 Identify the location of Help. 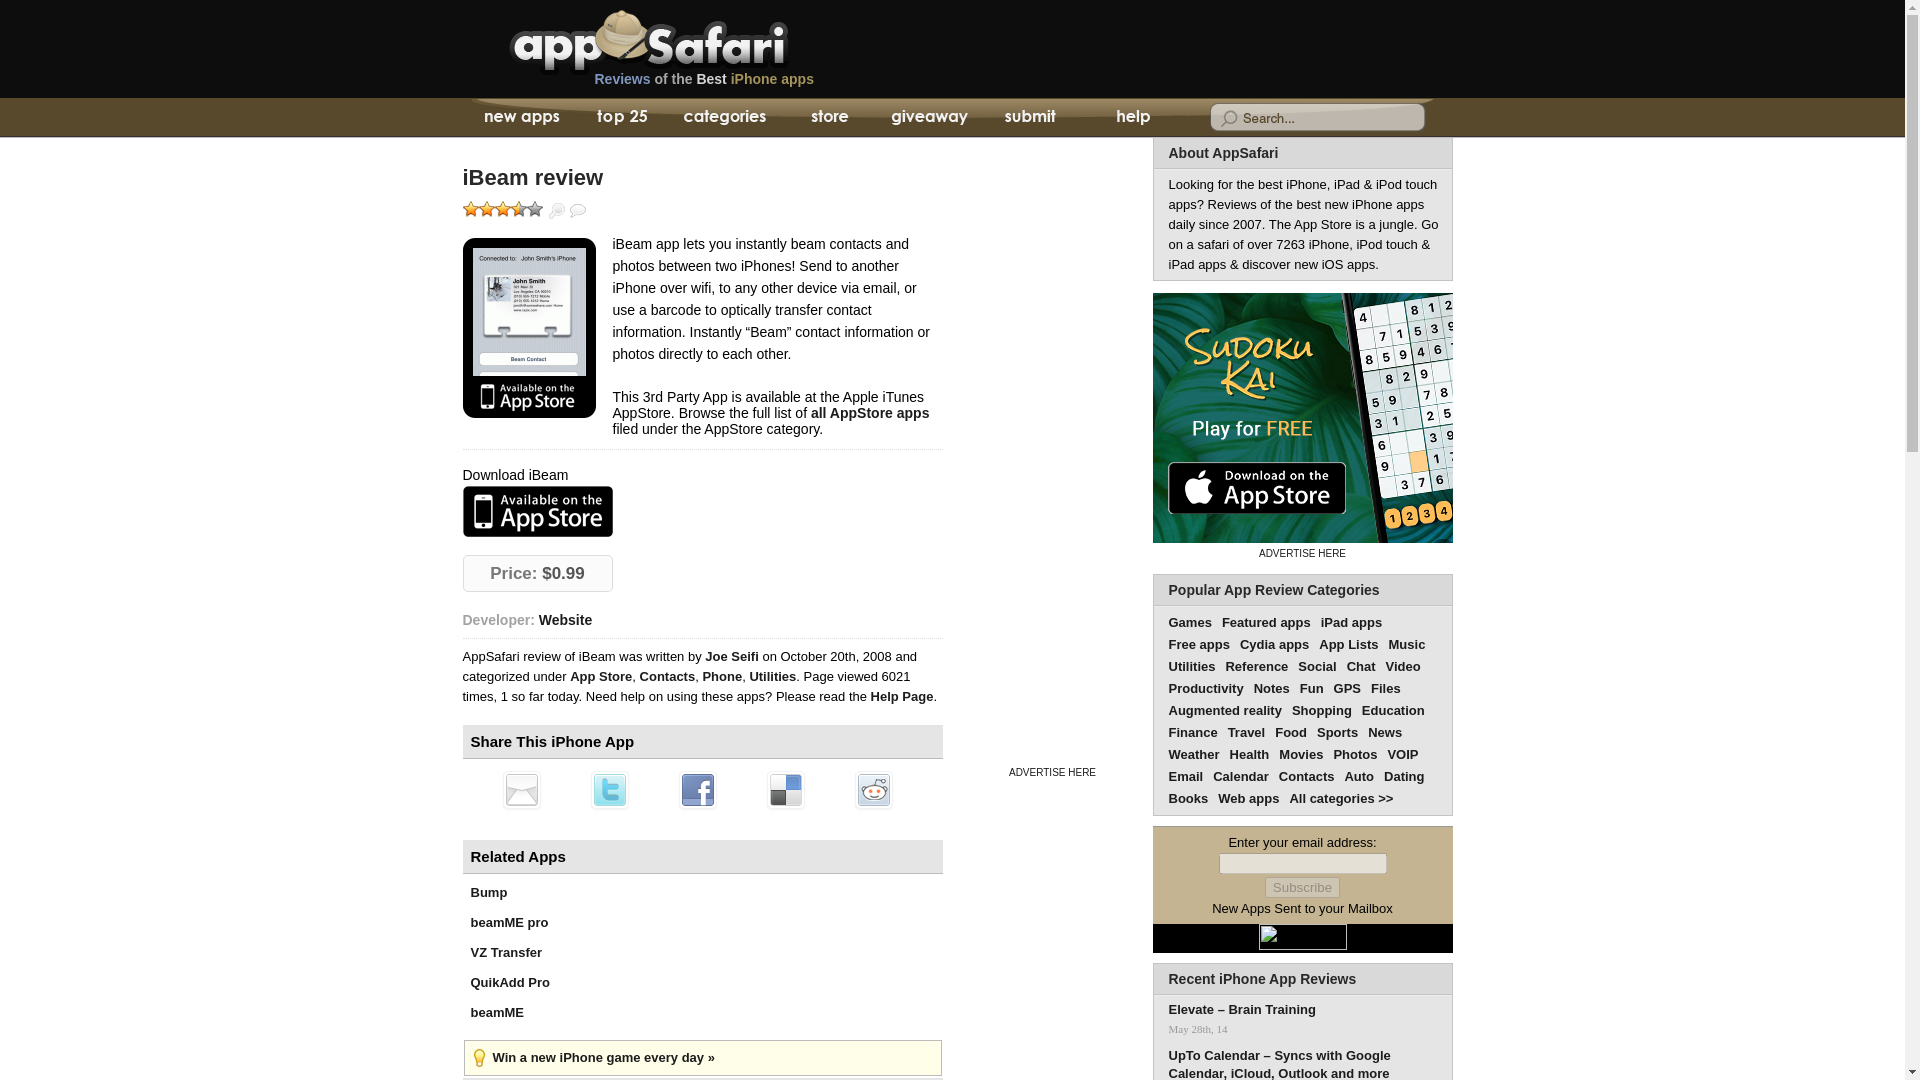
(1132, 118).